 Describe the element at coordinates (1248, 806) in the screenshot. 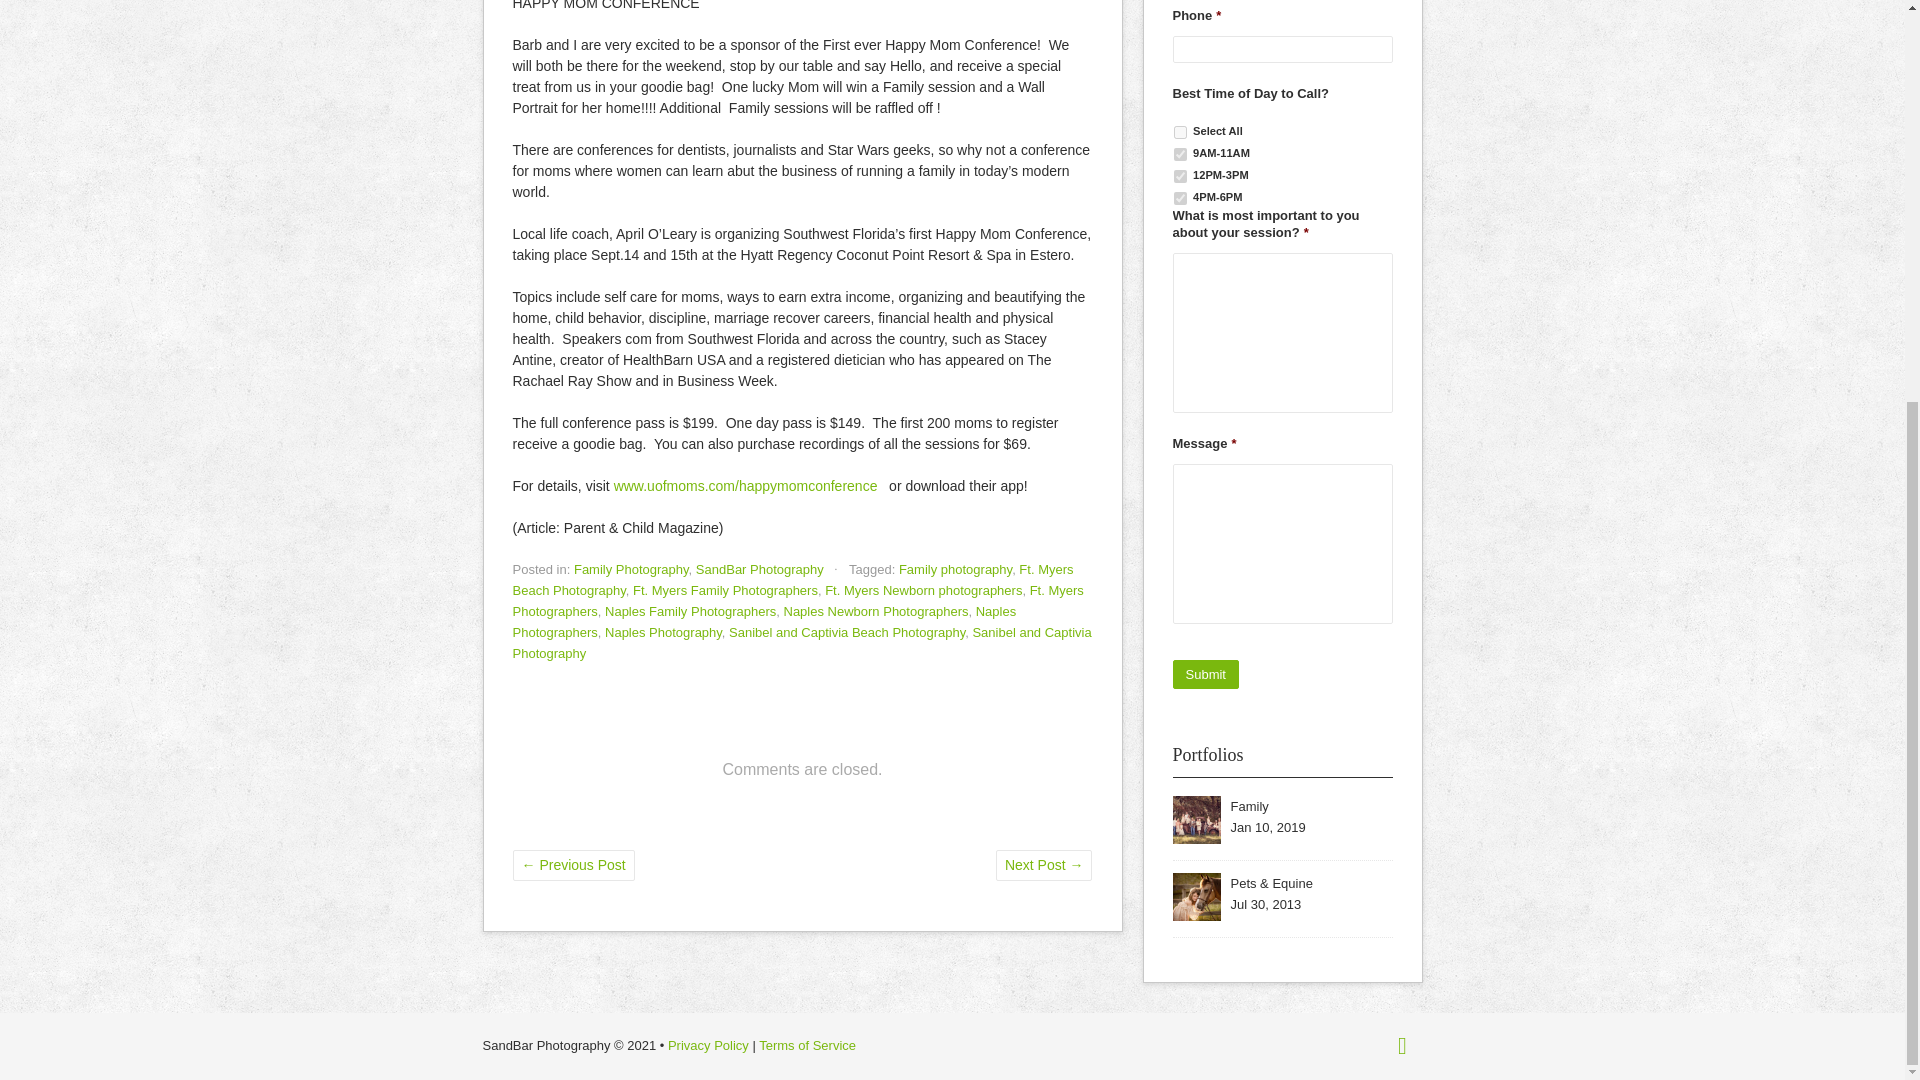

I see `Permalink to Family` at that location.